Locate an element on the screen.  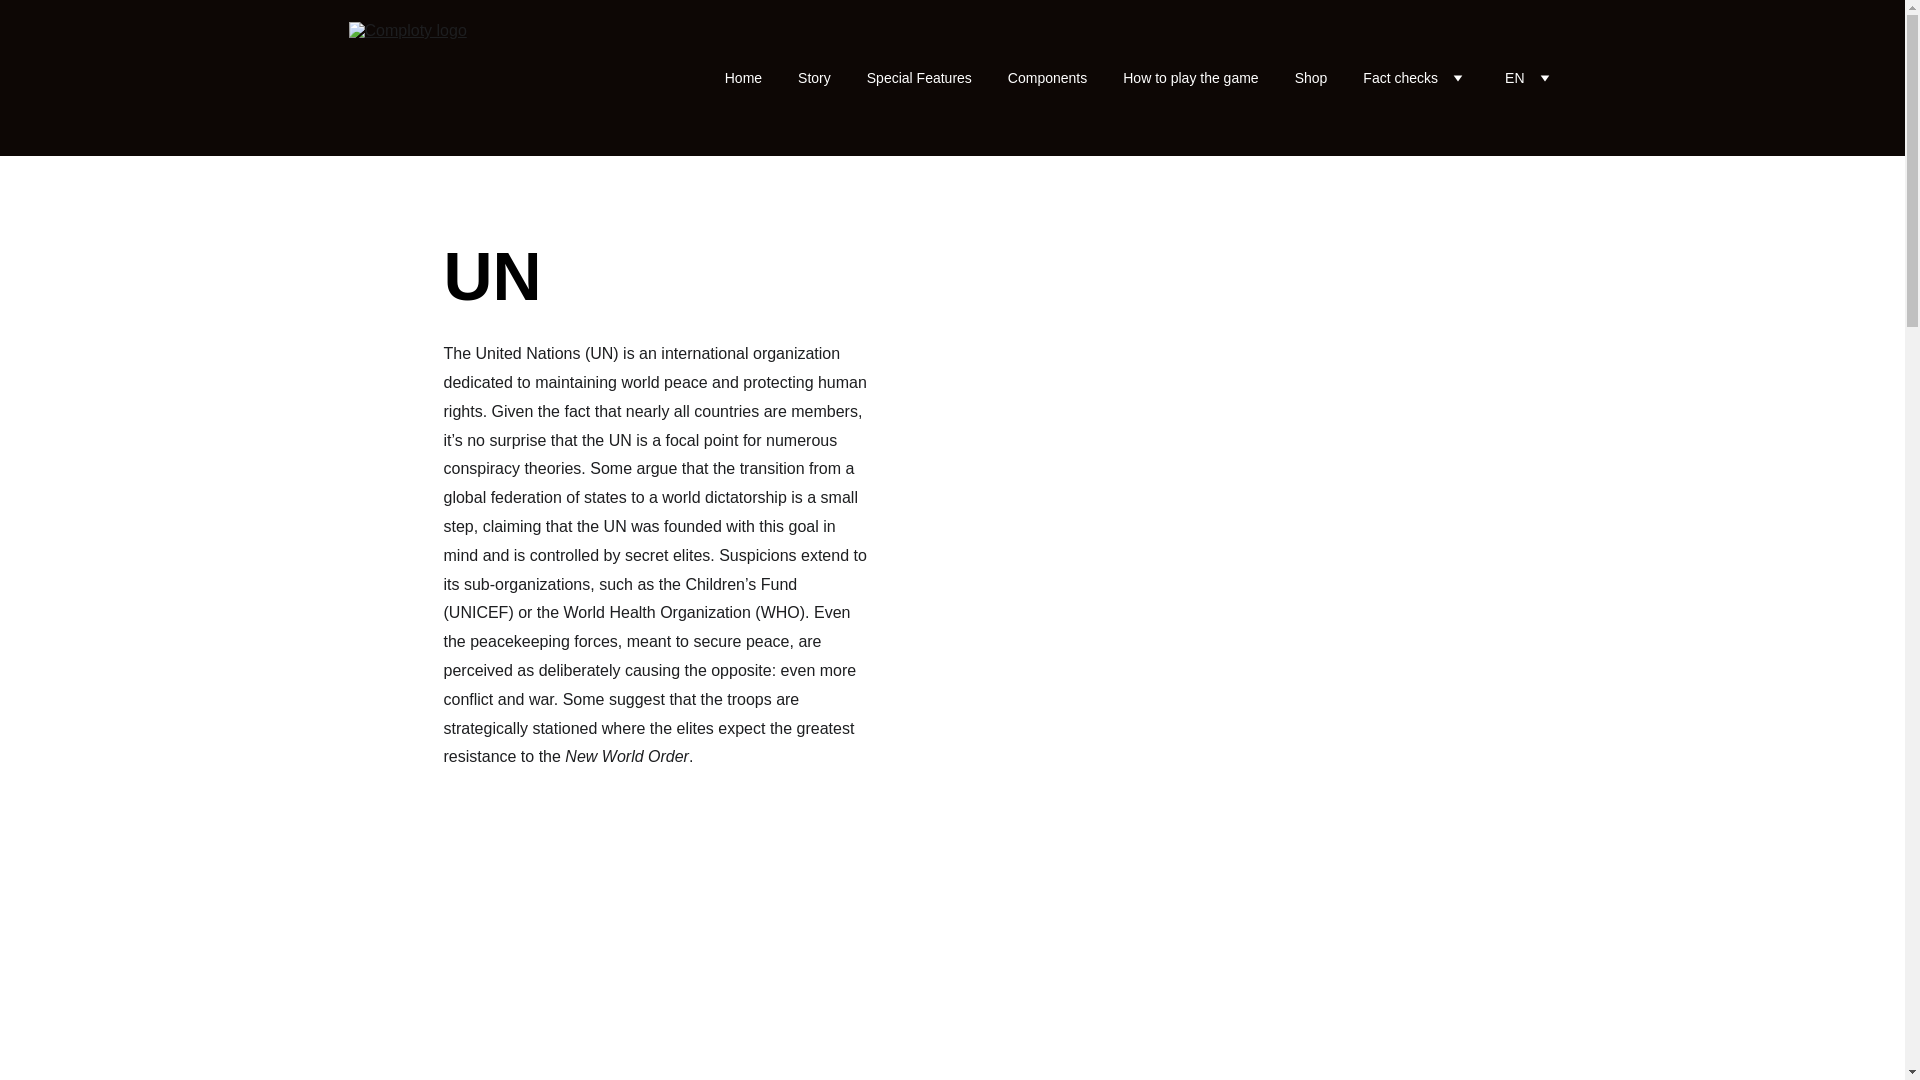
Shop is located at coordinates (1311, 78).